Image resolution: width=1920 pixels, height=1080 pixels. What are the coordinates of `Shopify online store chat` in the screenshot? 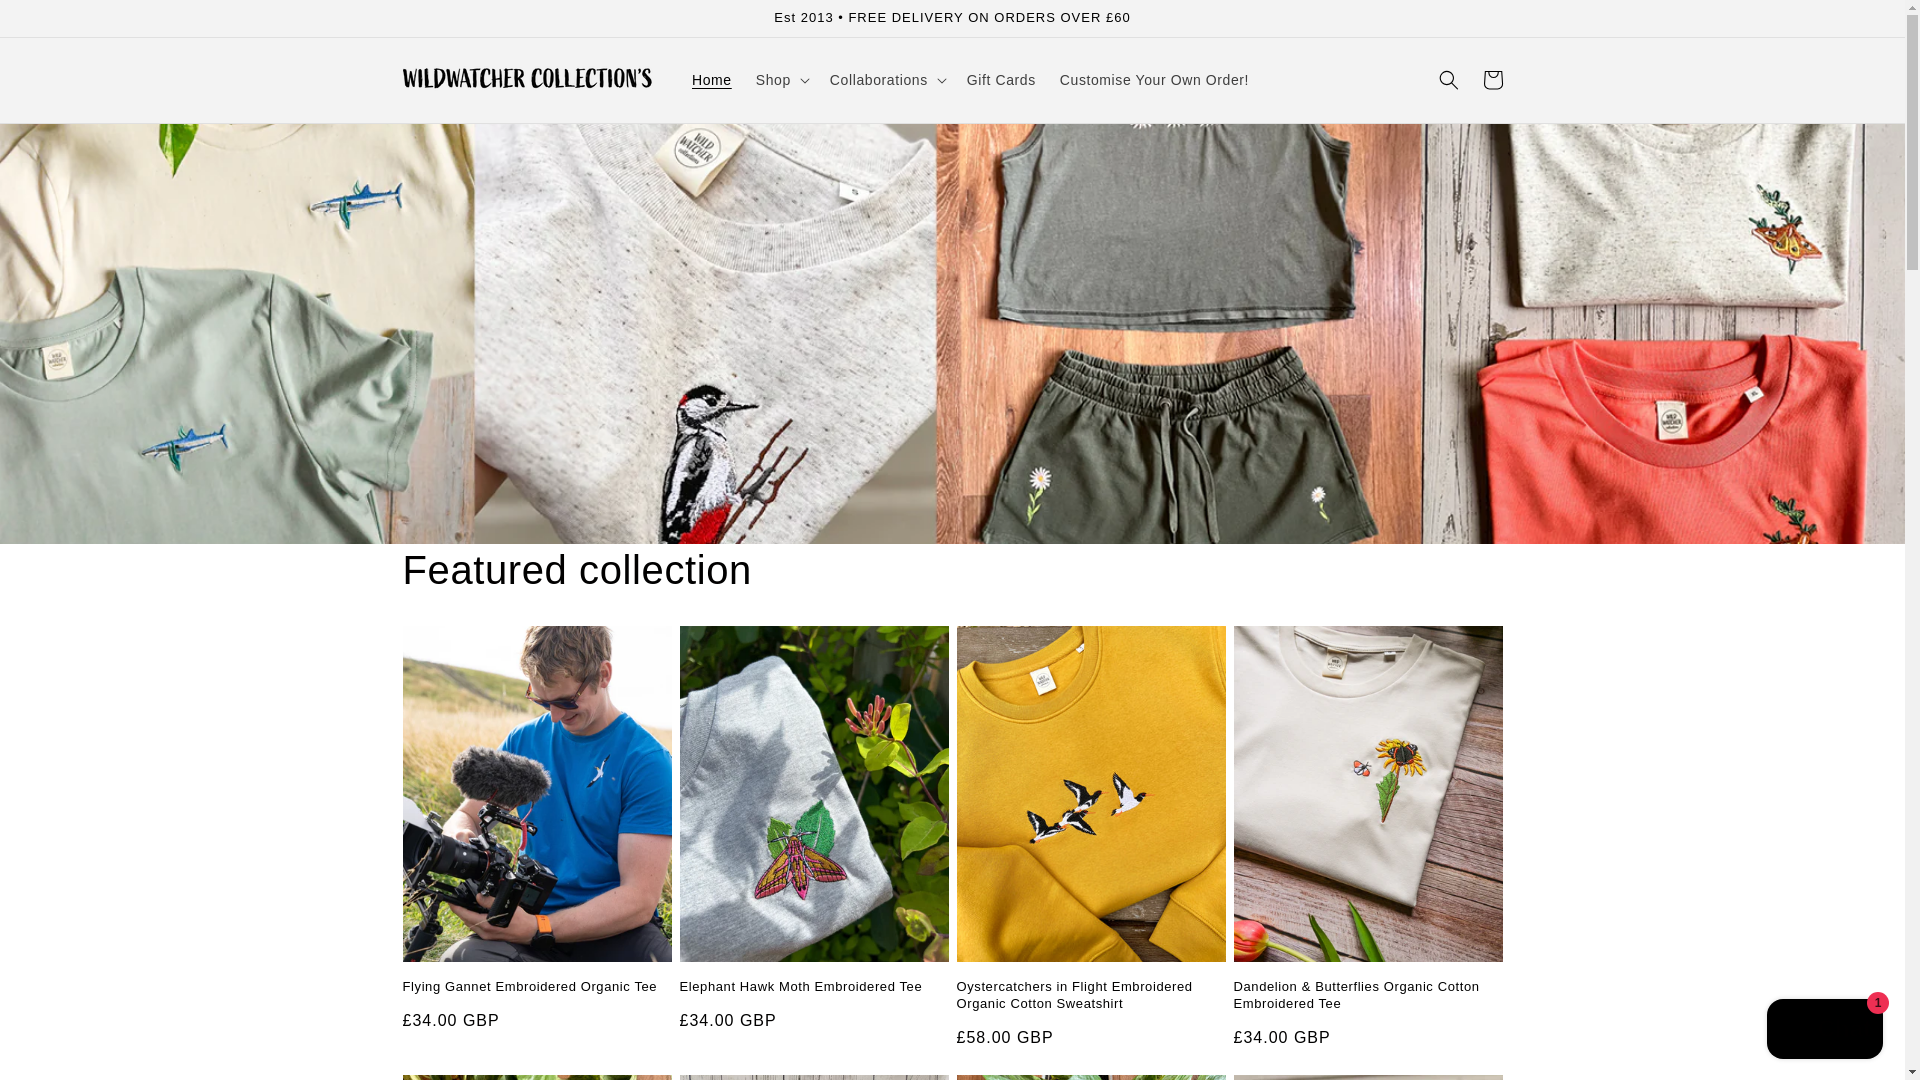 It's located at (1824, 1031).